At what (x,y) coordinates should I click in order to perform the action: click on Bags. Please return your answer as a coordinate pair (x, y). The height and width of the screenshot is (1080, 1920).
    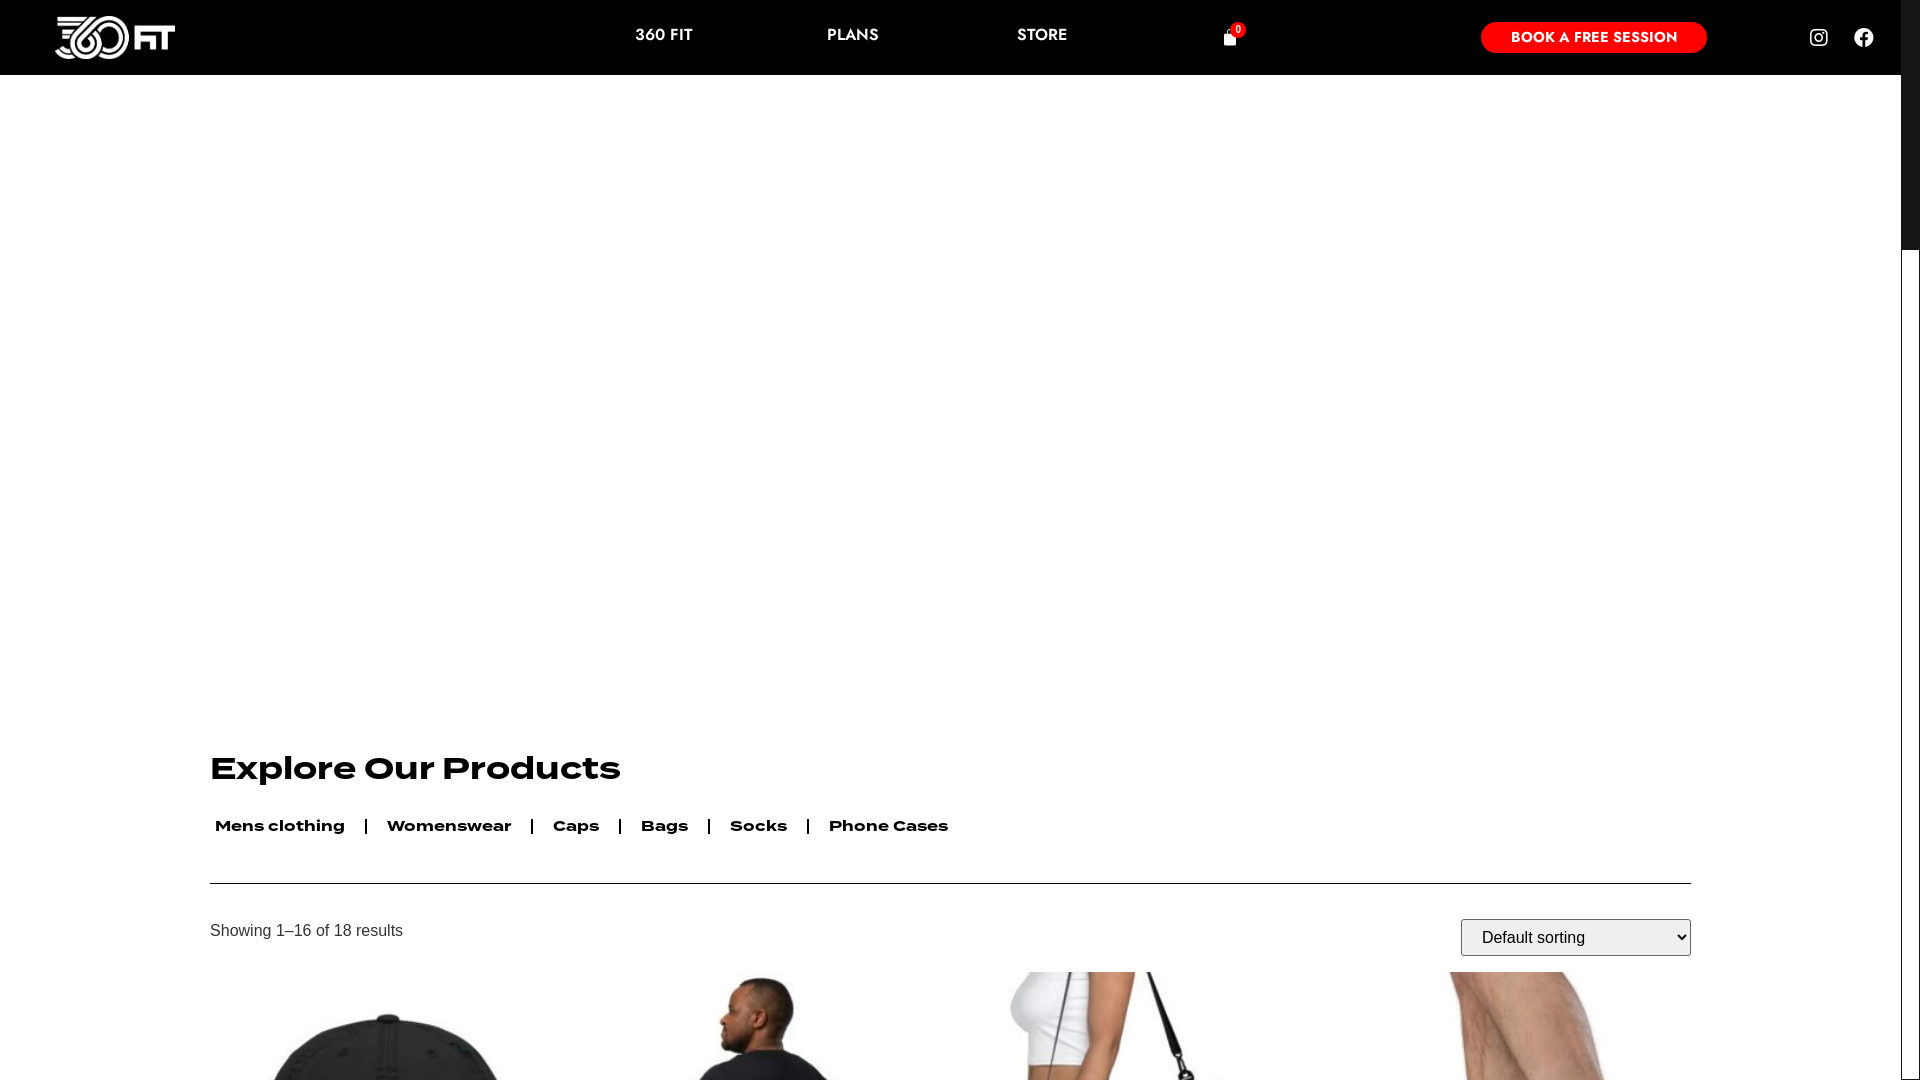
    Looking at the image, I should click on (664, 827).